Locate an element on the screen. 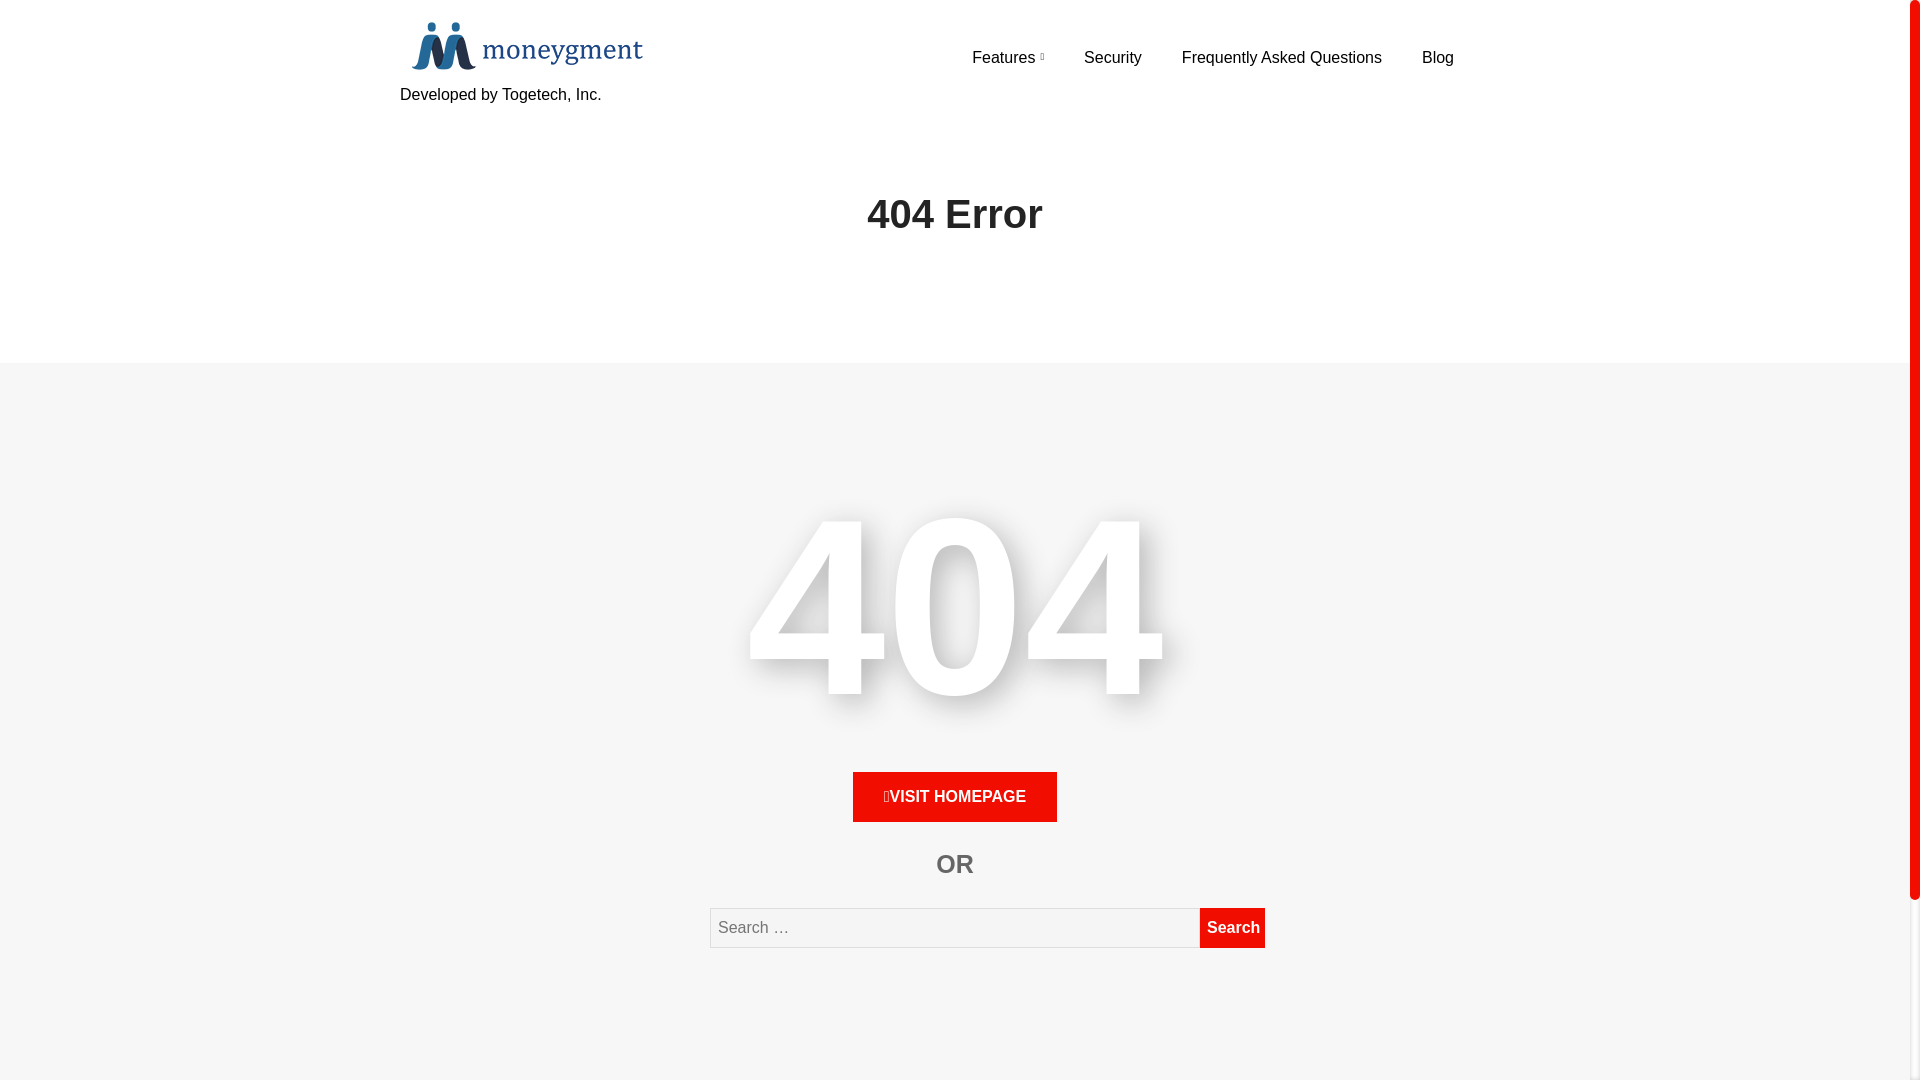  Security is located at coordinates (1113, 57).